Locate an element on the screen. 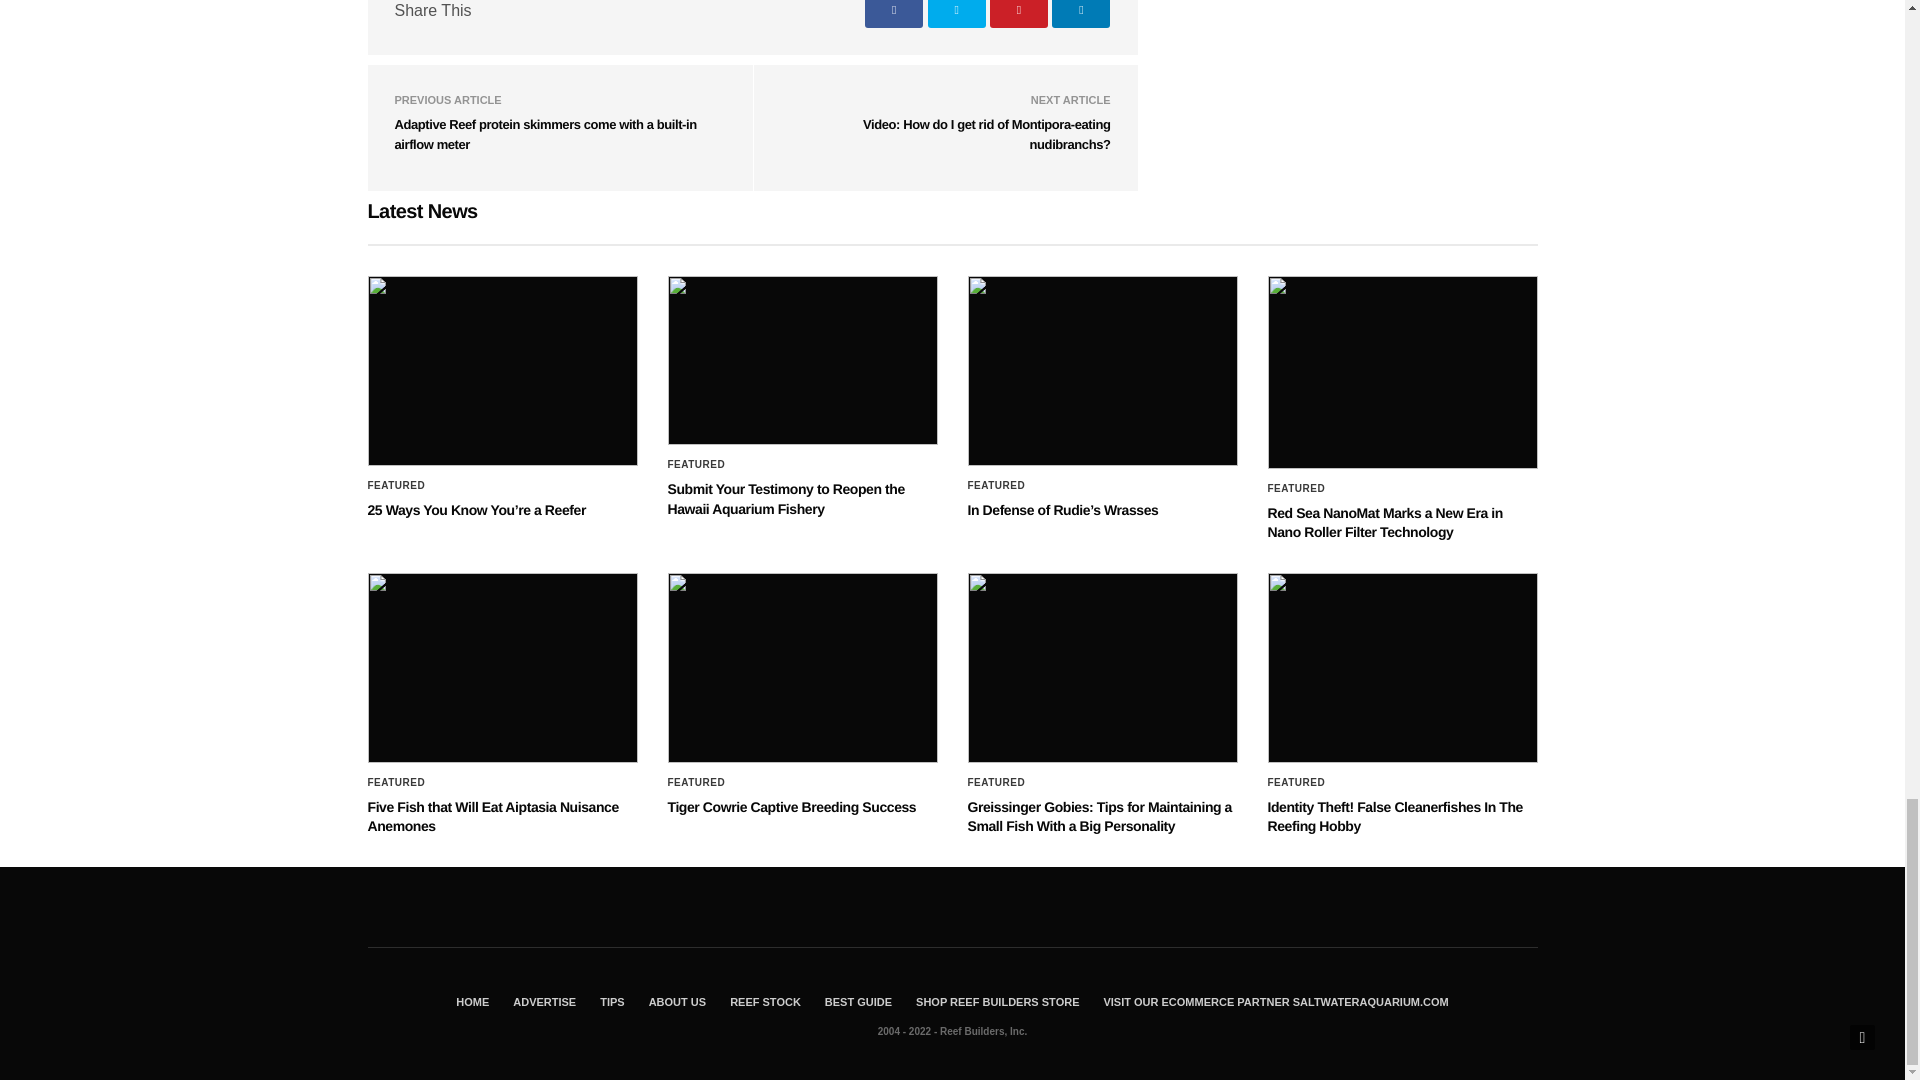 The image size is (1920, 1080). Submit Your Testimony to Reopen the Hawaii Aquarium Fishery is located at coordinates (786, 498).